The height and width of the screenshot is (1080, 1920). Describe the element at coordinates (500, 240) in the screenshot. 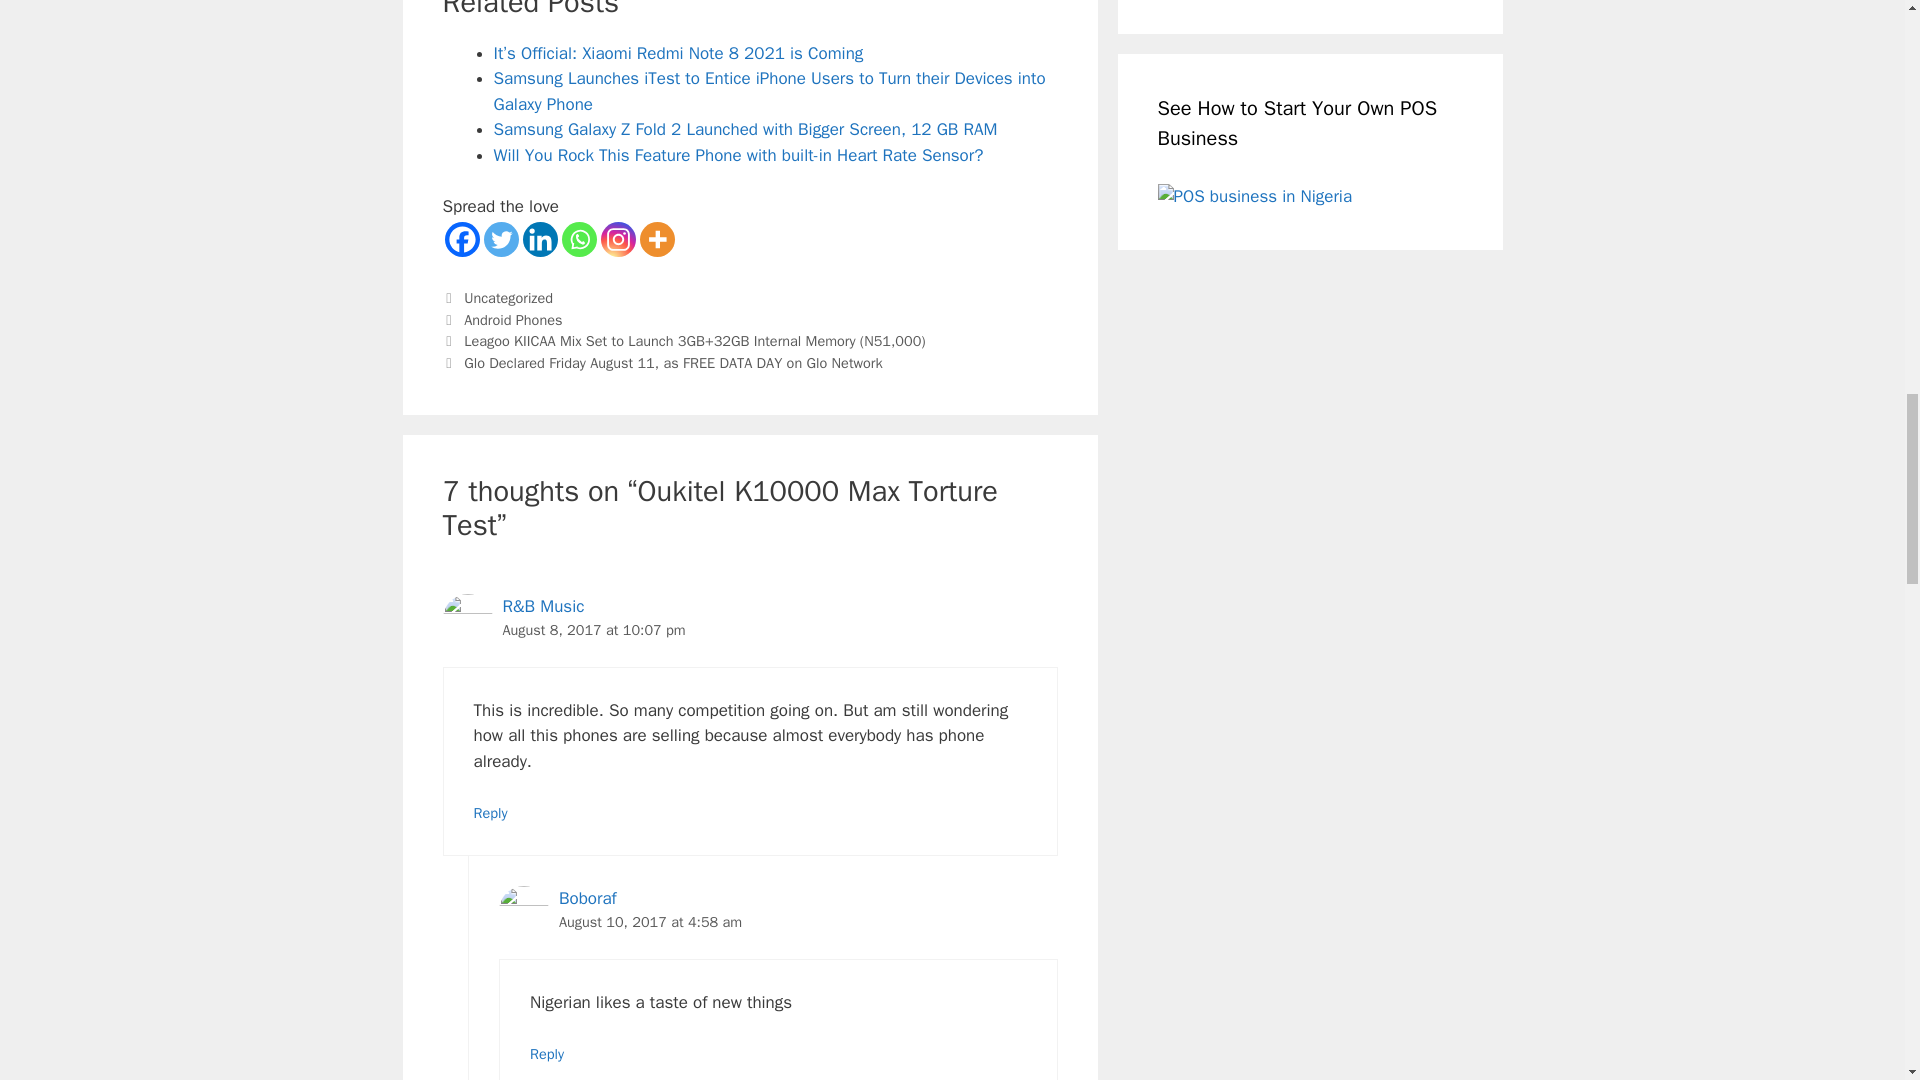

I see `Twitter` at that location.